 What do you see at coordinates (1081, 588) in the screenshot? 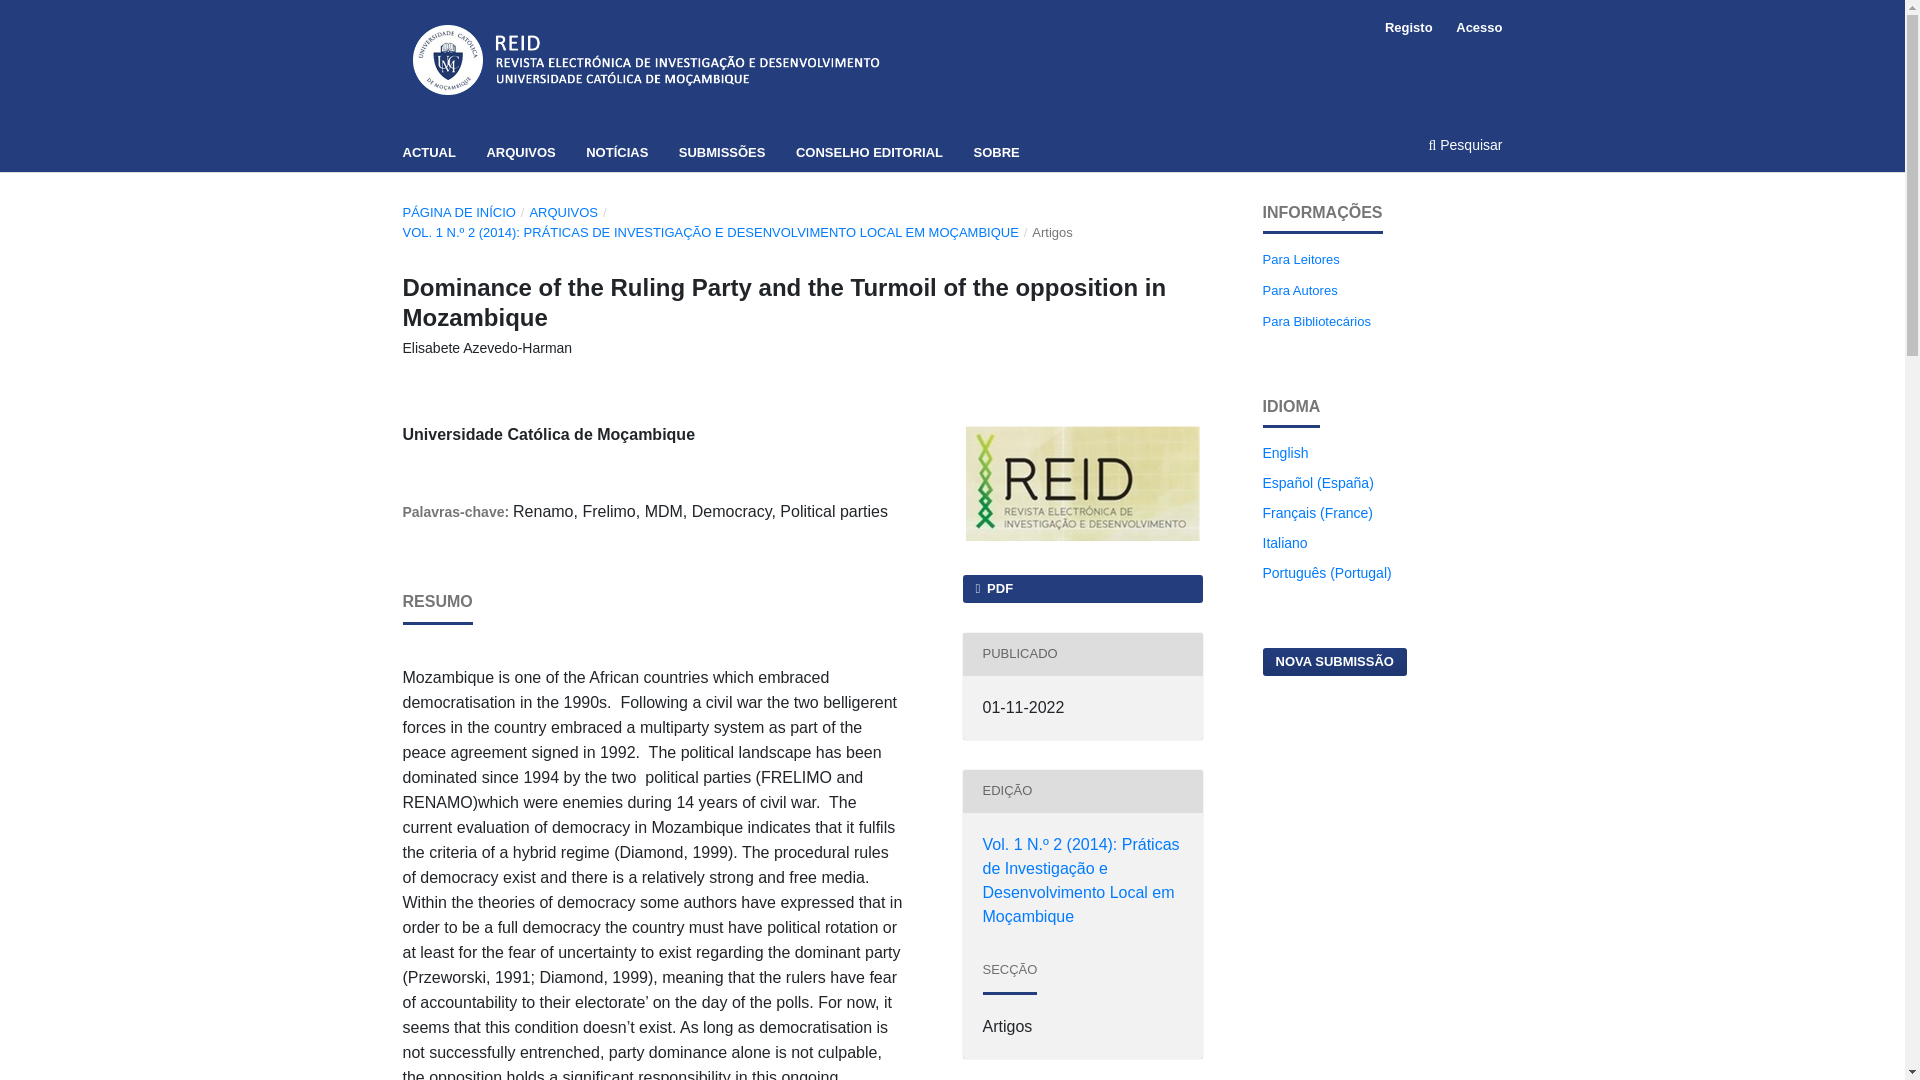
I see `PDF` at bounding box center [1081, 588].